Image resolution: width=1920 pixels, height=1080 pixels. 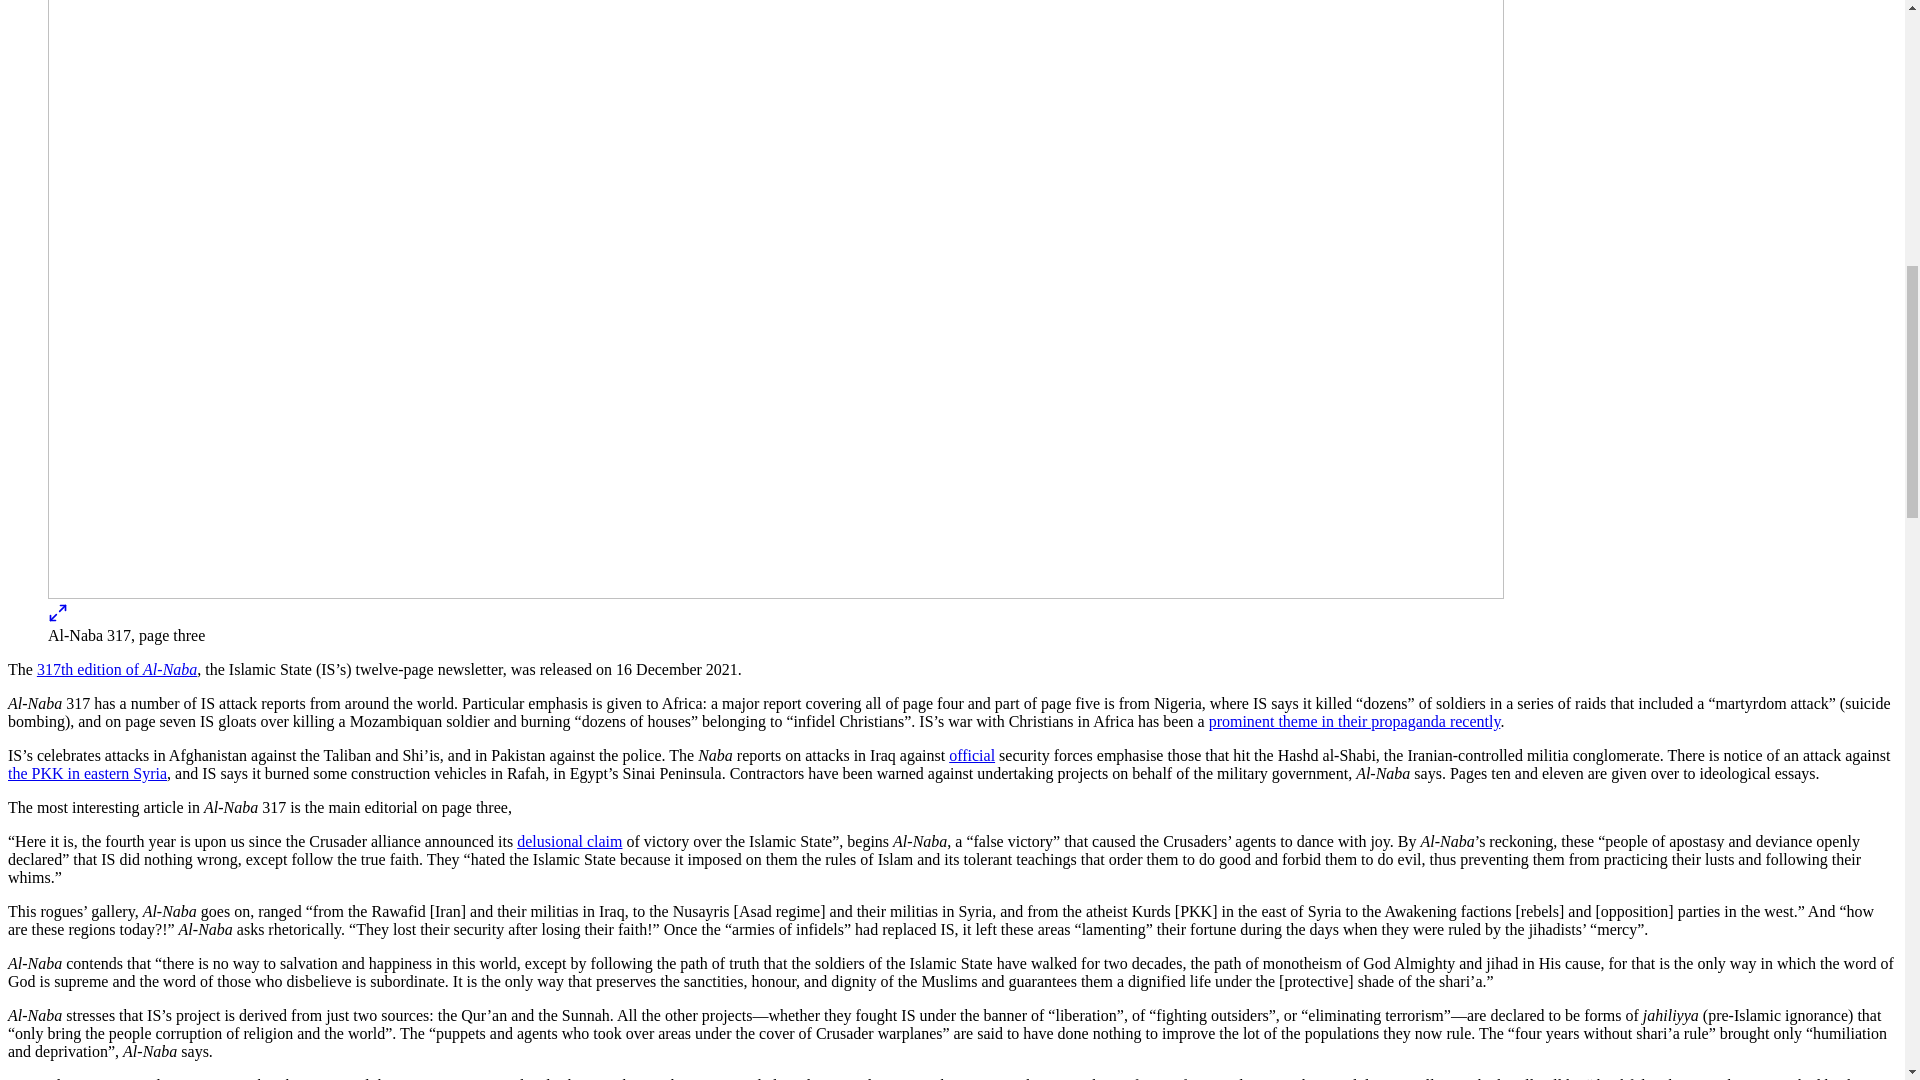 I want to click on Al-Naba, so click(x=170, y=669).